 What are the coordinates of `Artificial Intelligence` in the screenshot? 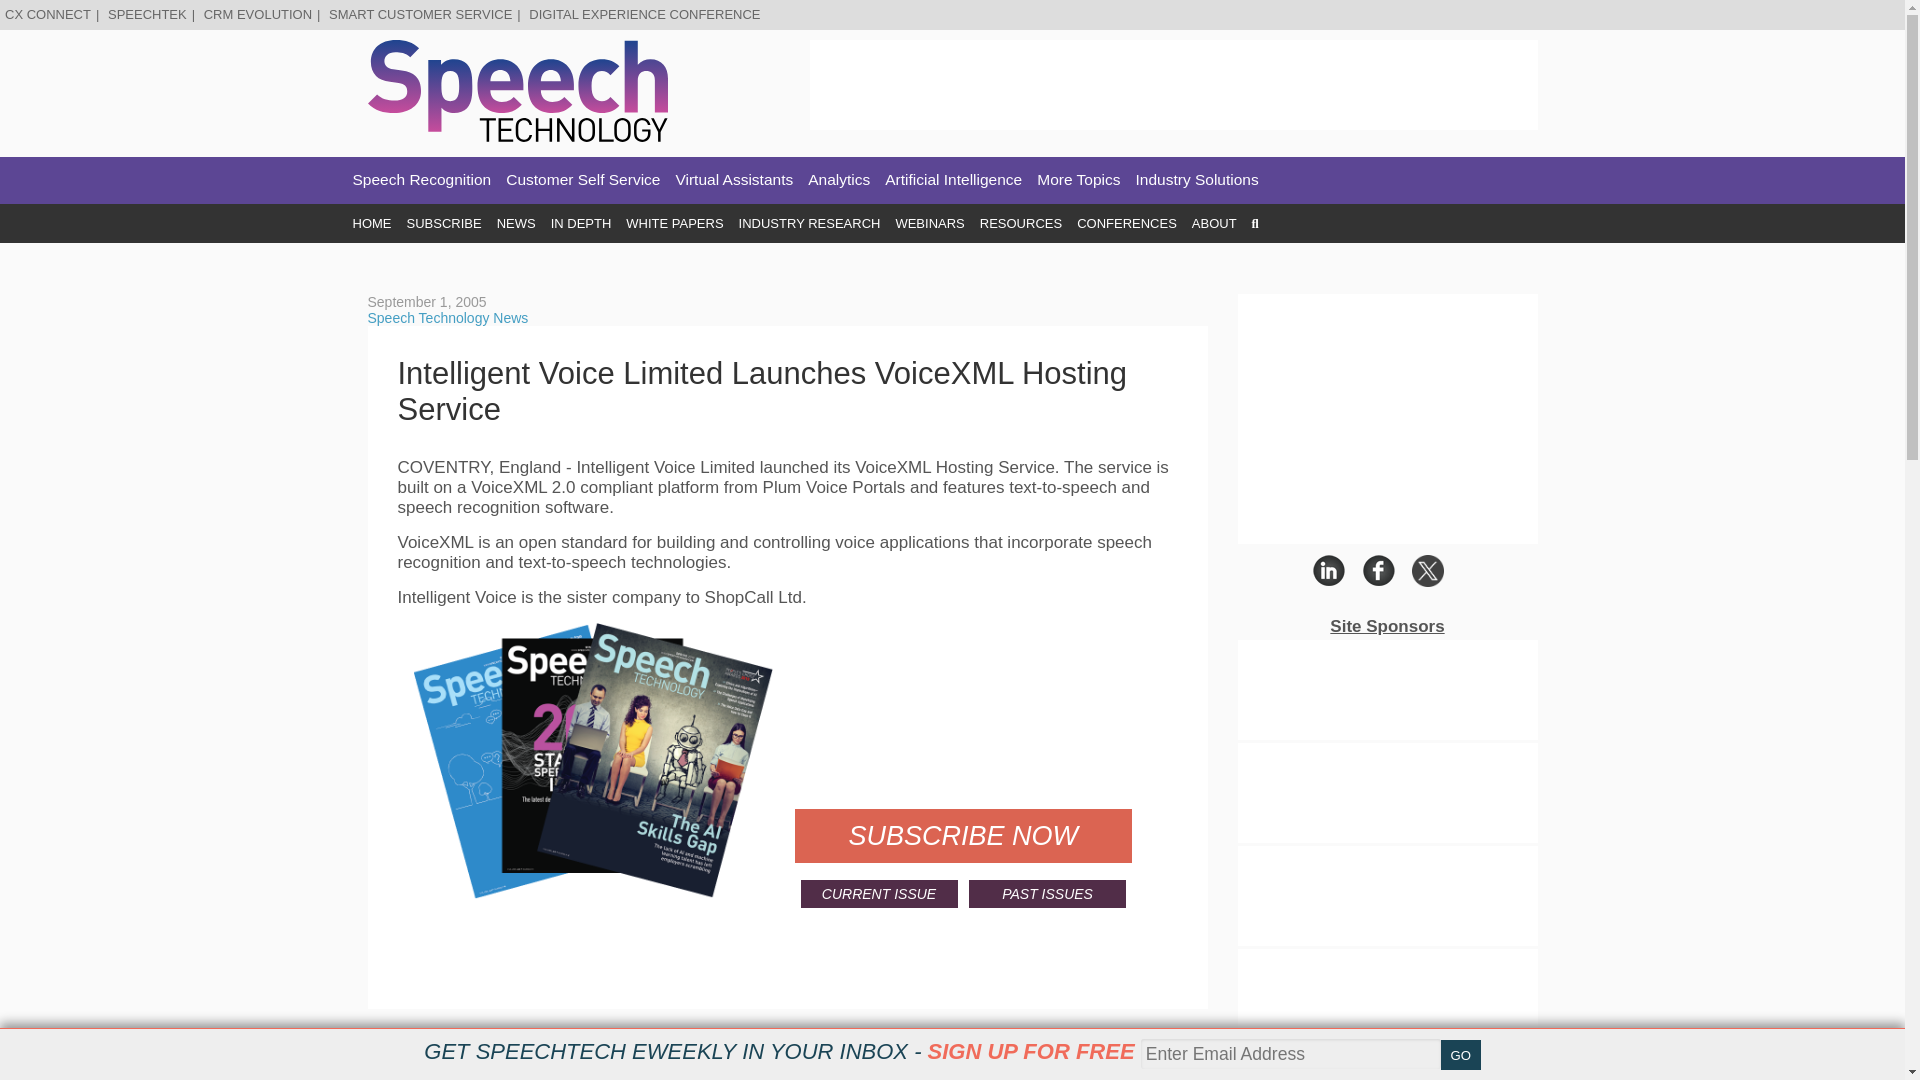 It's located at (953, 180).